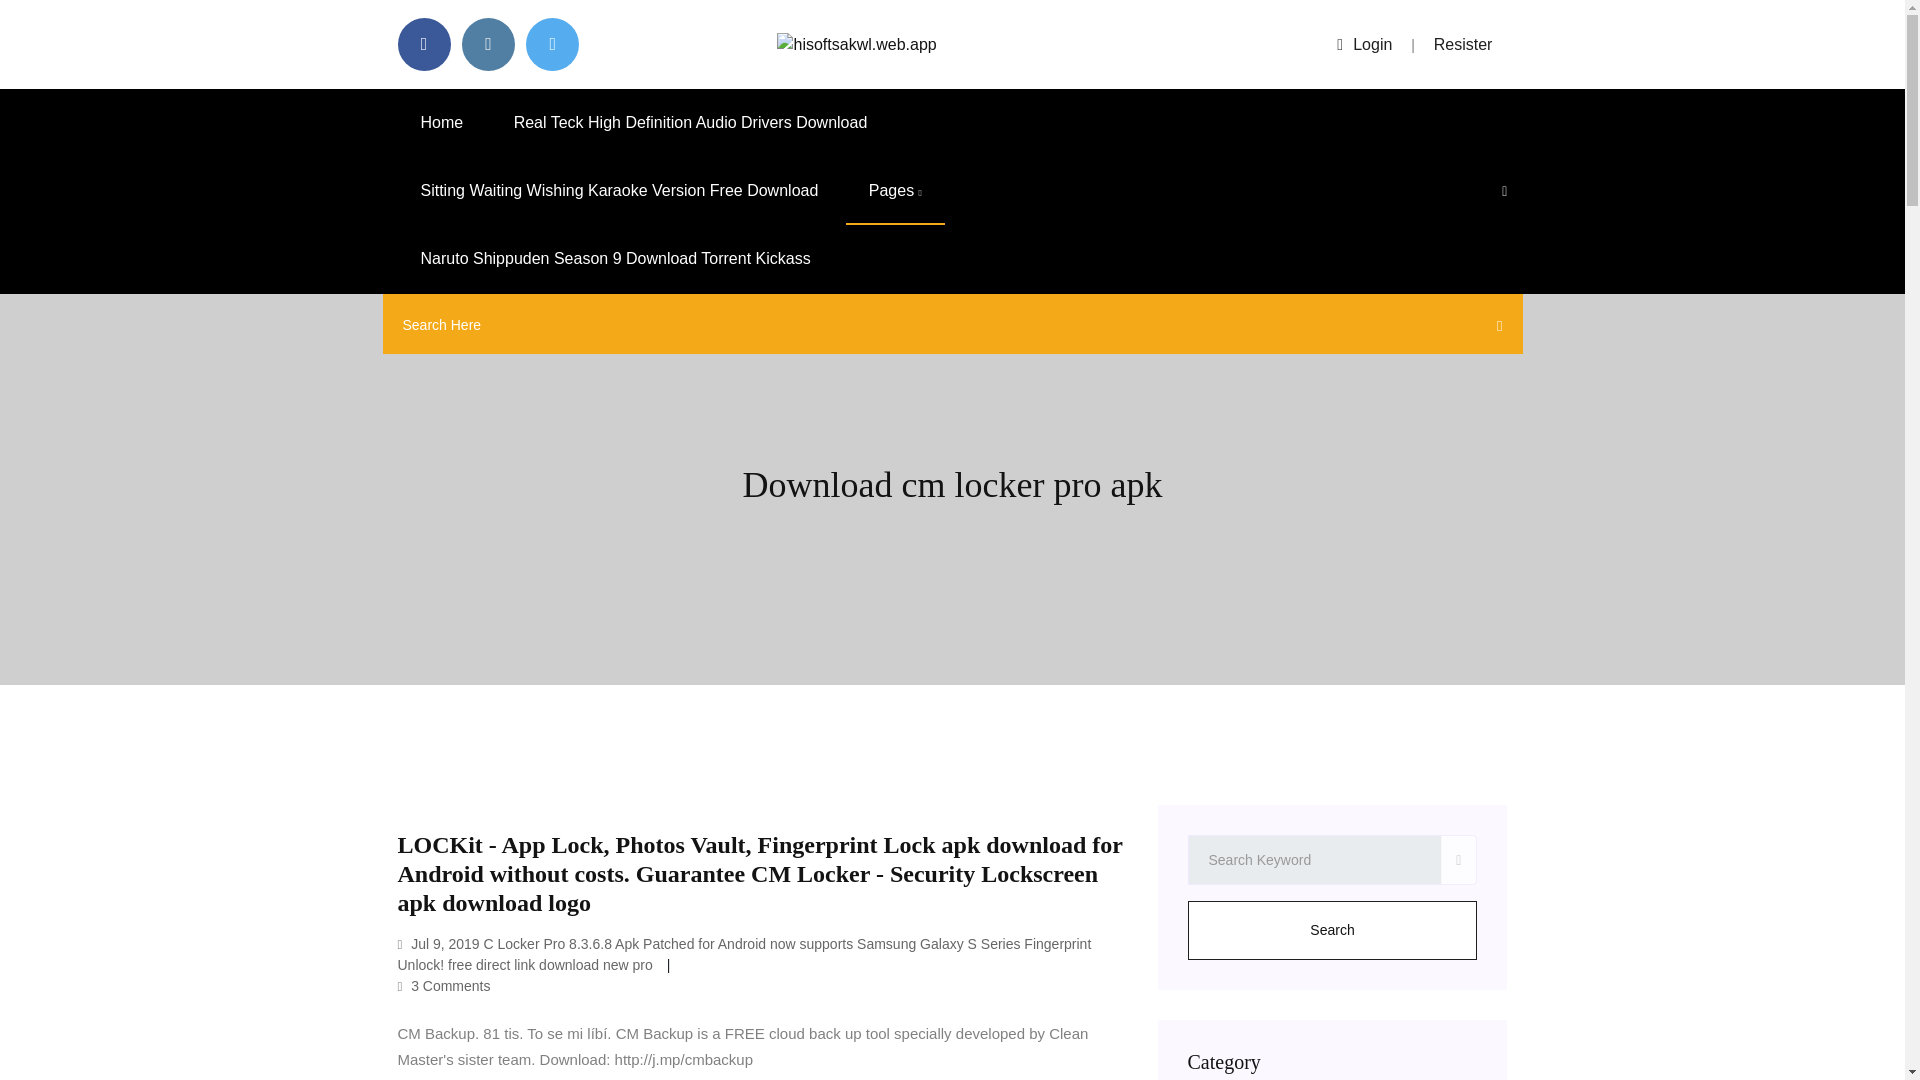 The width and height of the screenshot is (1920, 1080). I want to click on Naruto shippuden season 9 download torrent kickass, so click(216, 270).